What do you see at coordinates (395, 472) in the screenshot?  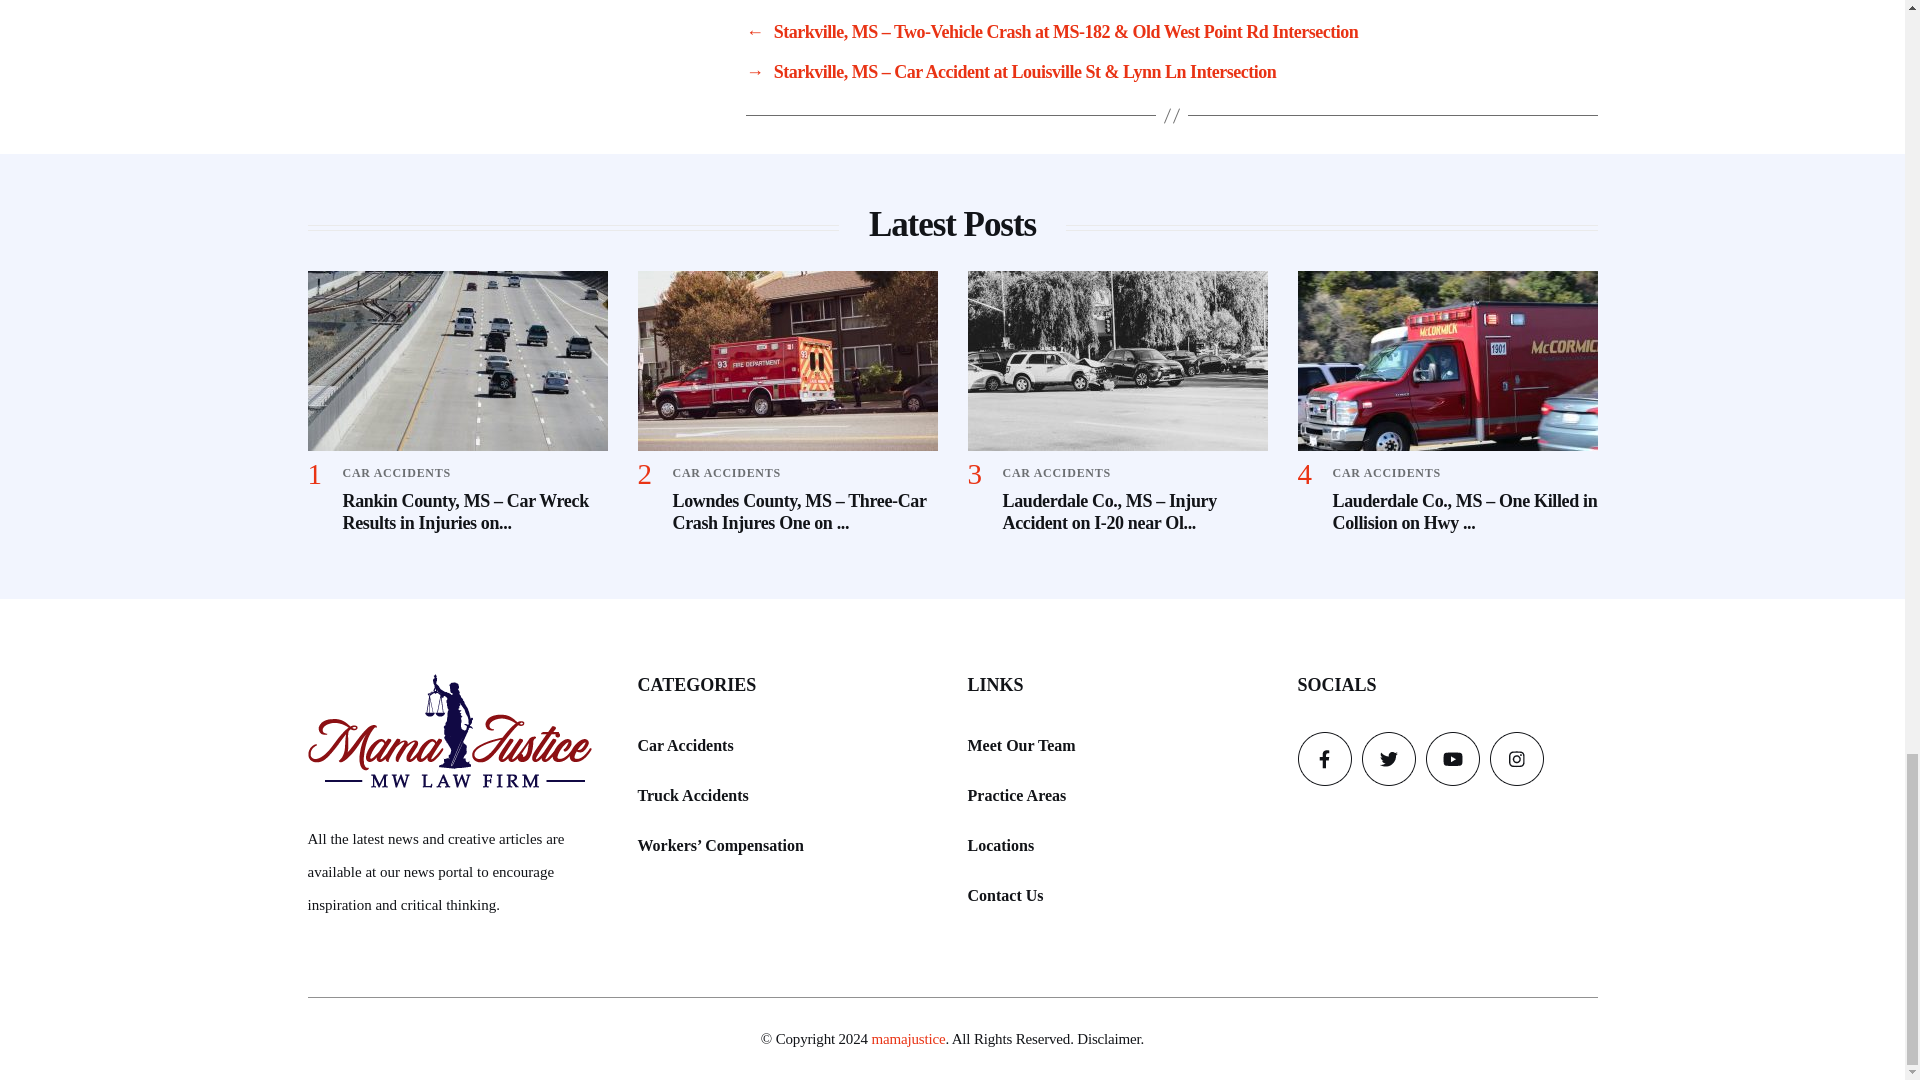 I see `CAR ACCIDENTS` at bounding box center [395, 472].